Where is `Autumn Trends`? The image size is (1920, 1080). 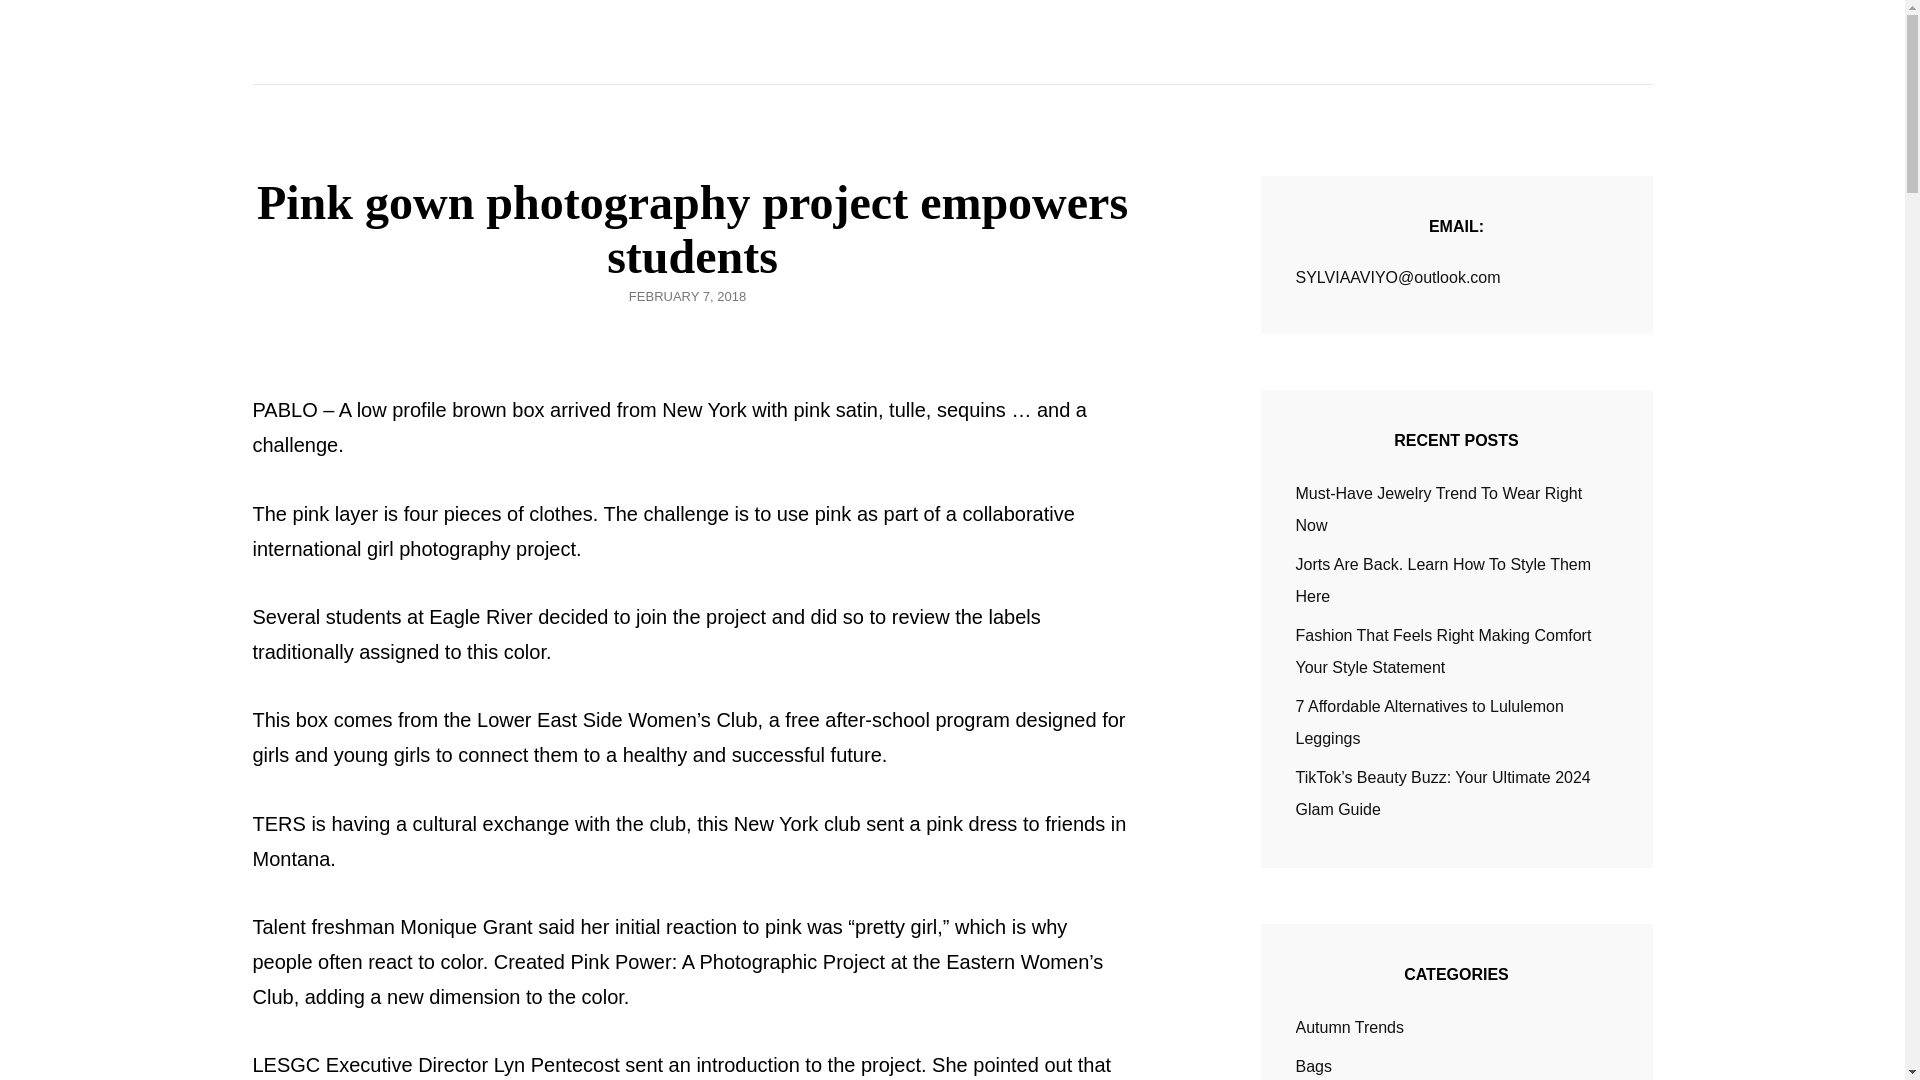 Autumn Trends is located at coordinates (1350, 1028).